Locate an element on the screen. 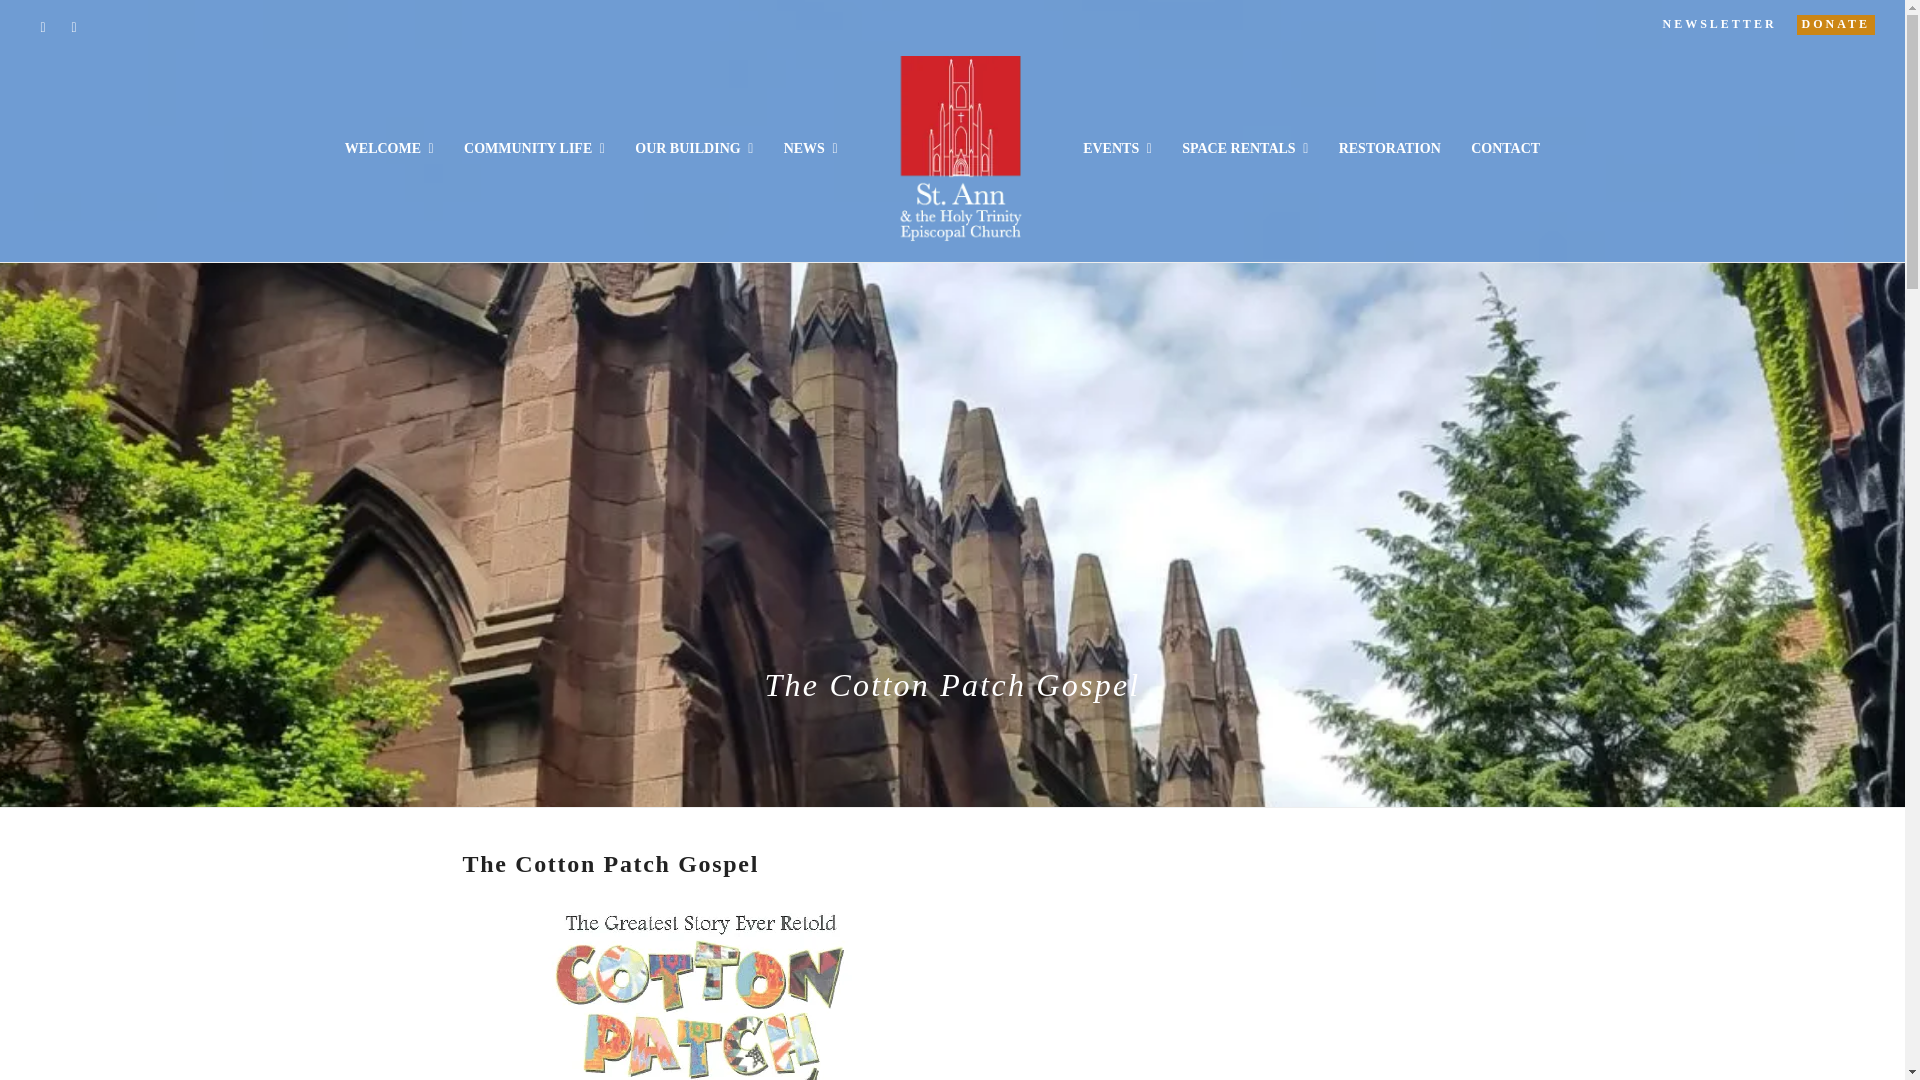 The image size is (1920, 1080). Facebook is located at coordinates (74, 28).